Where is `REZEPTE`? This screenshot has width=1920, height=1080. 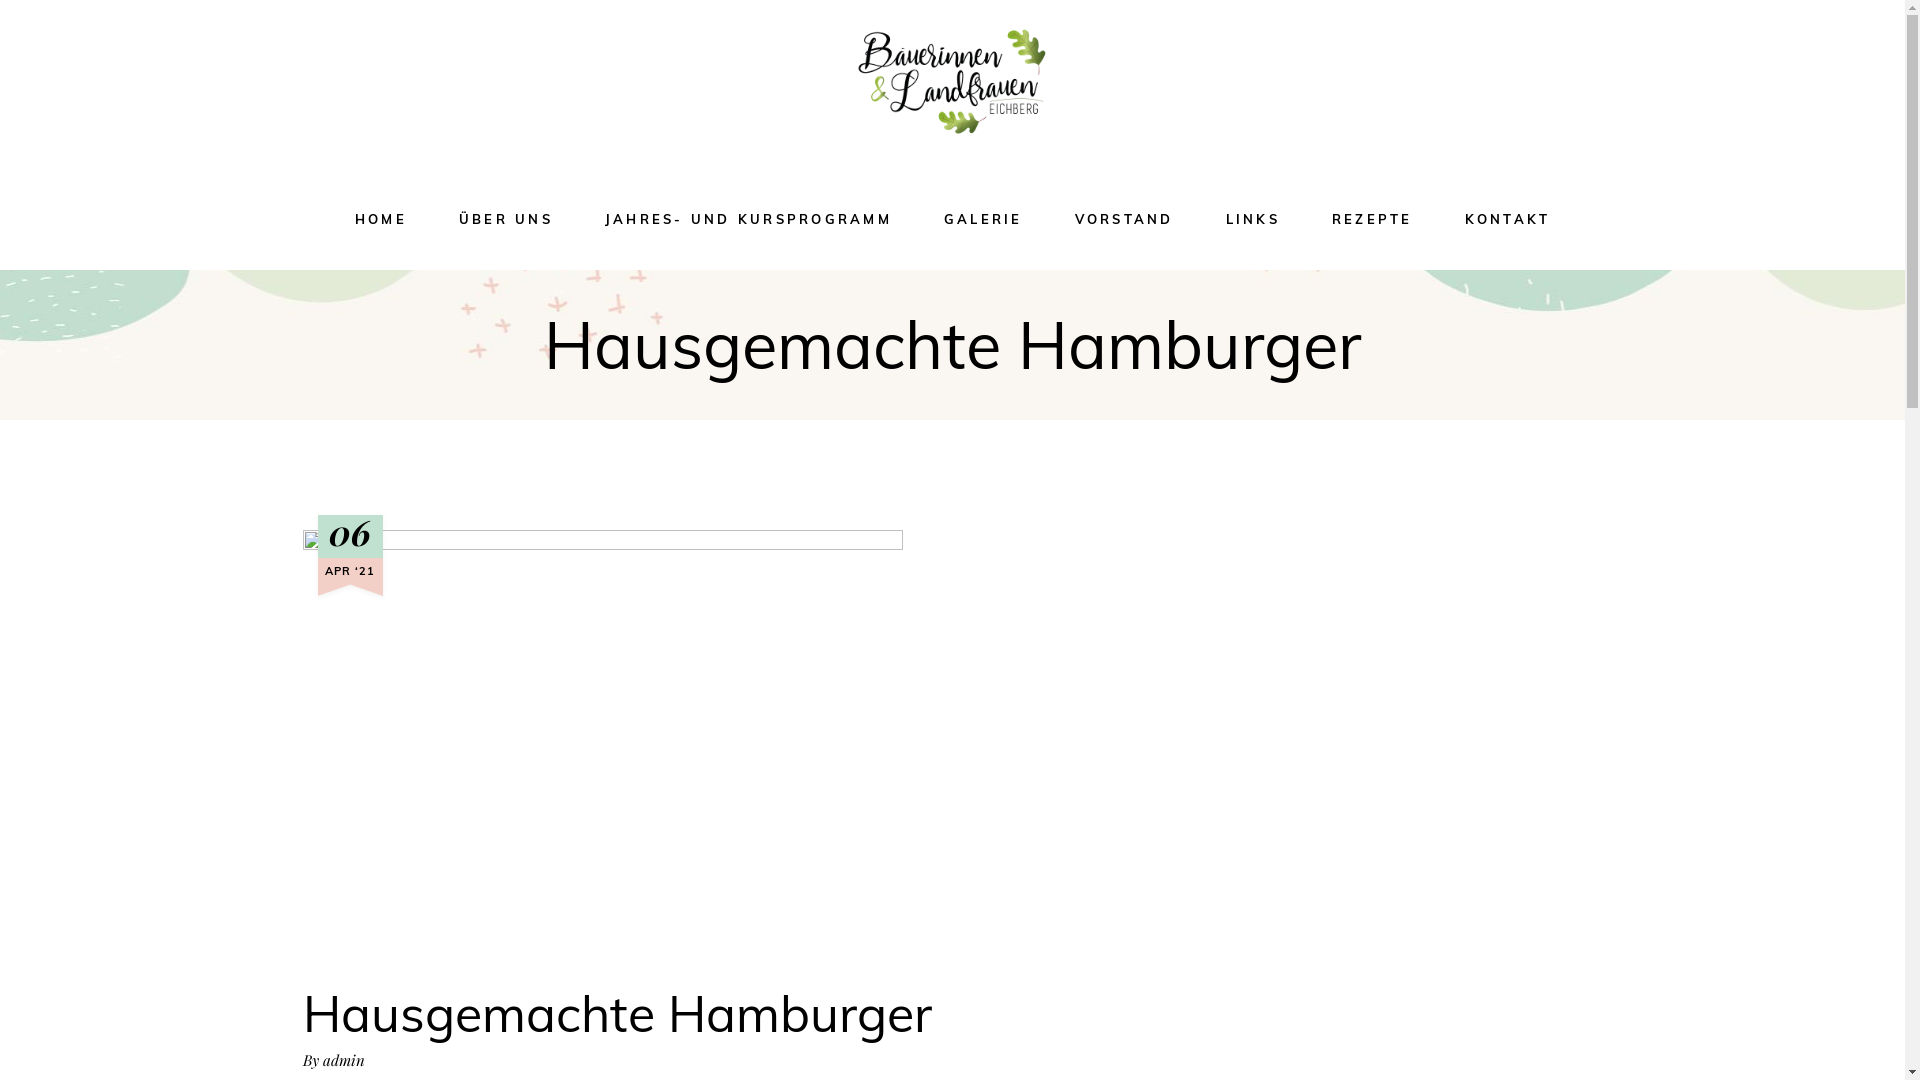
REZEPTE is located at coordinates (1372, 220).